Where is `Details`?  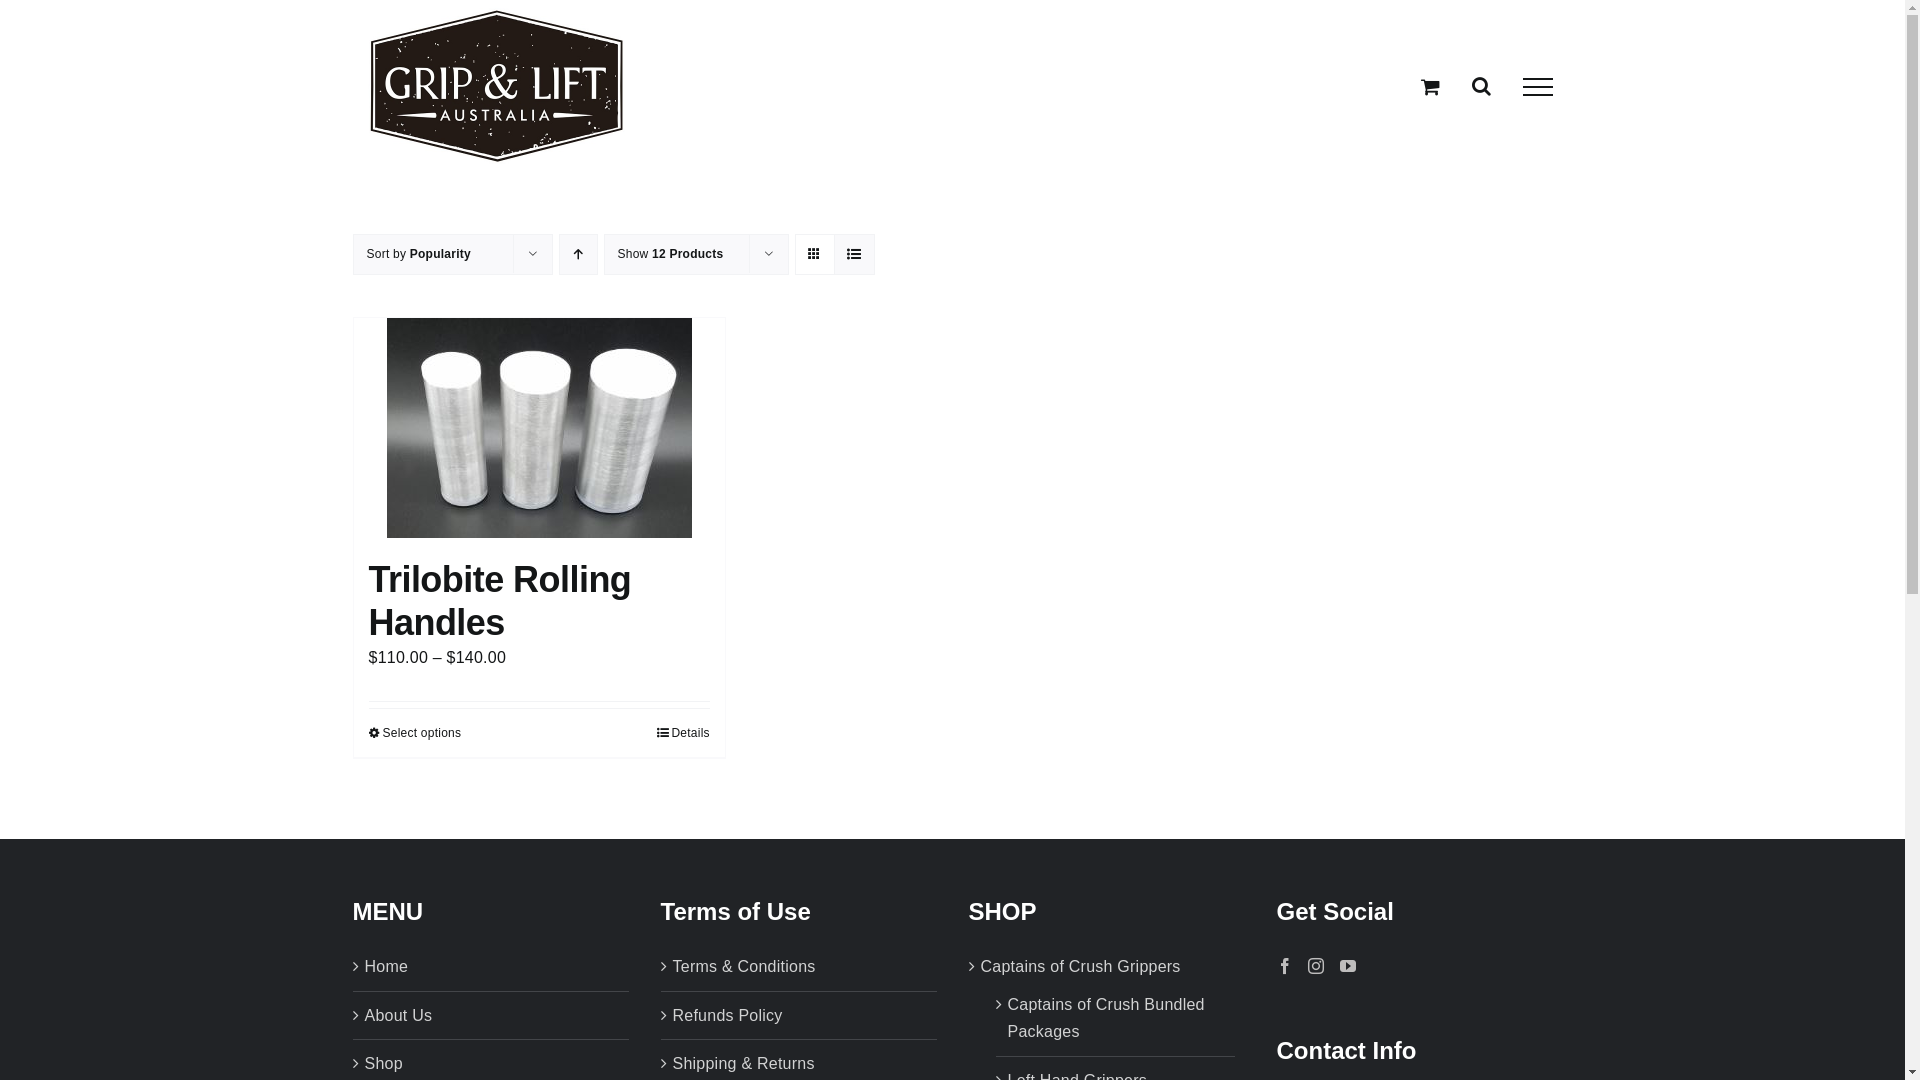
Details is located at coordinates (683, 733).